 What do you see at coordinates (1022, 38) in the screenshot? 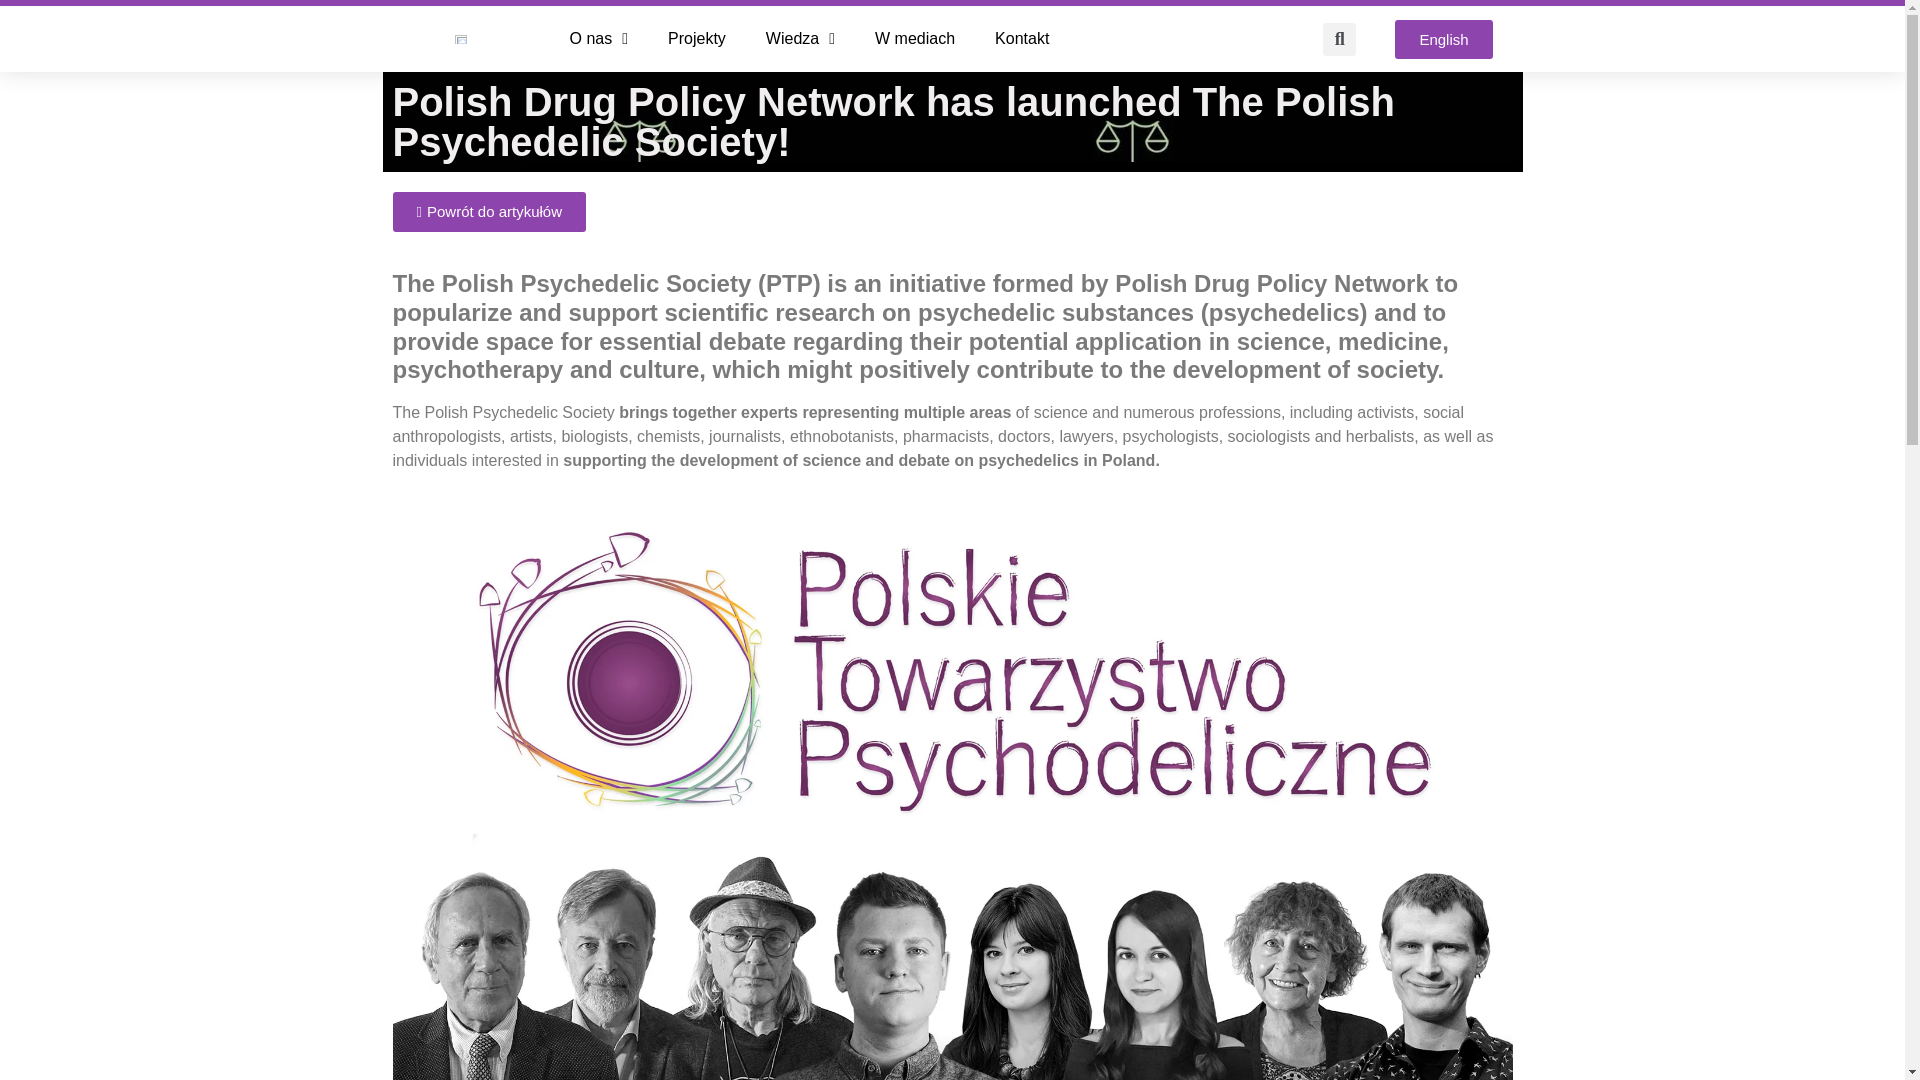
I see `Kontakt` at bounding box center [1022, 38].